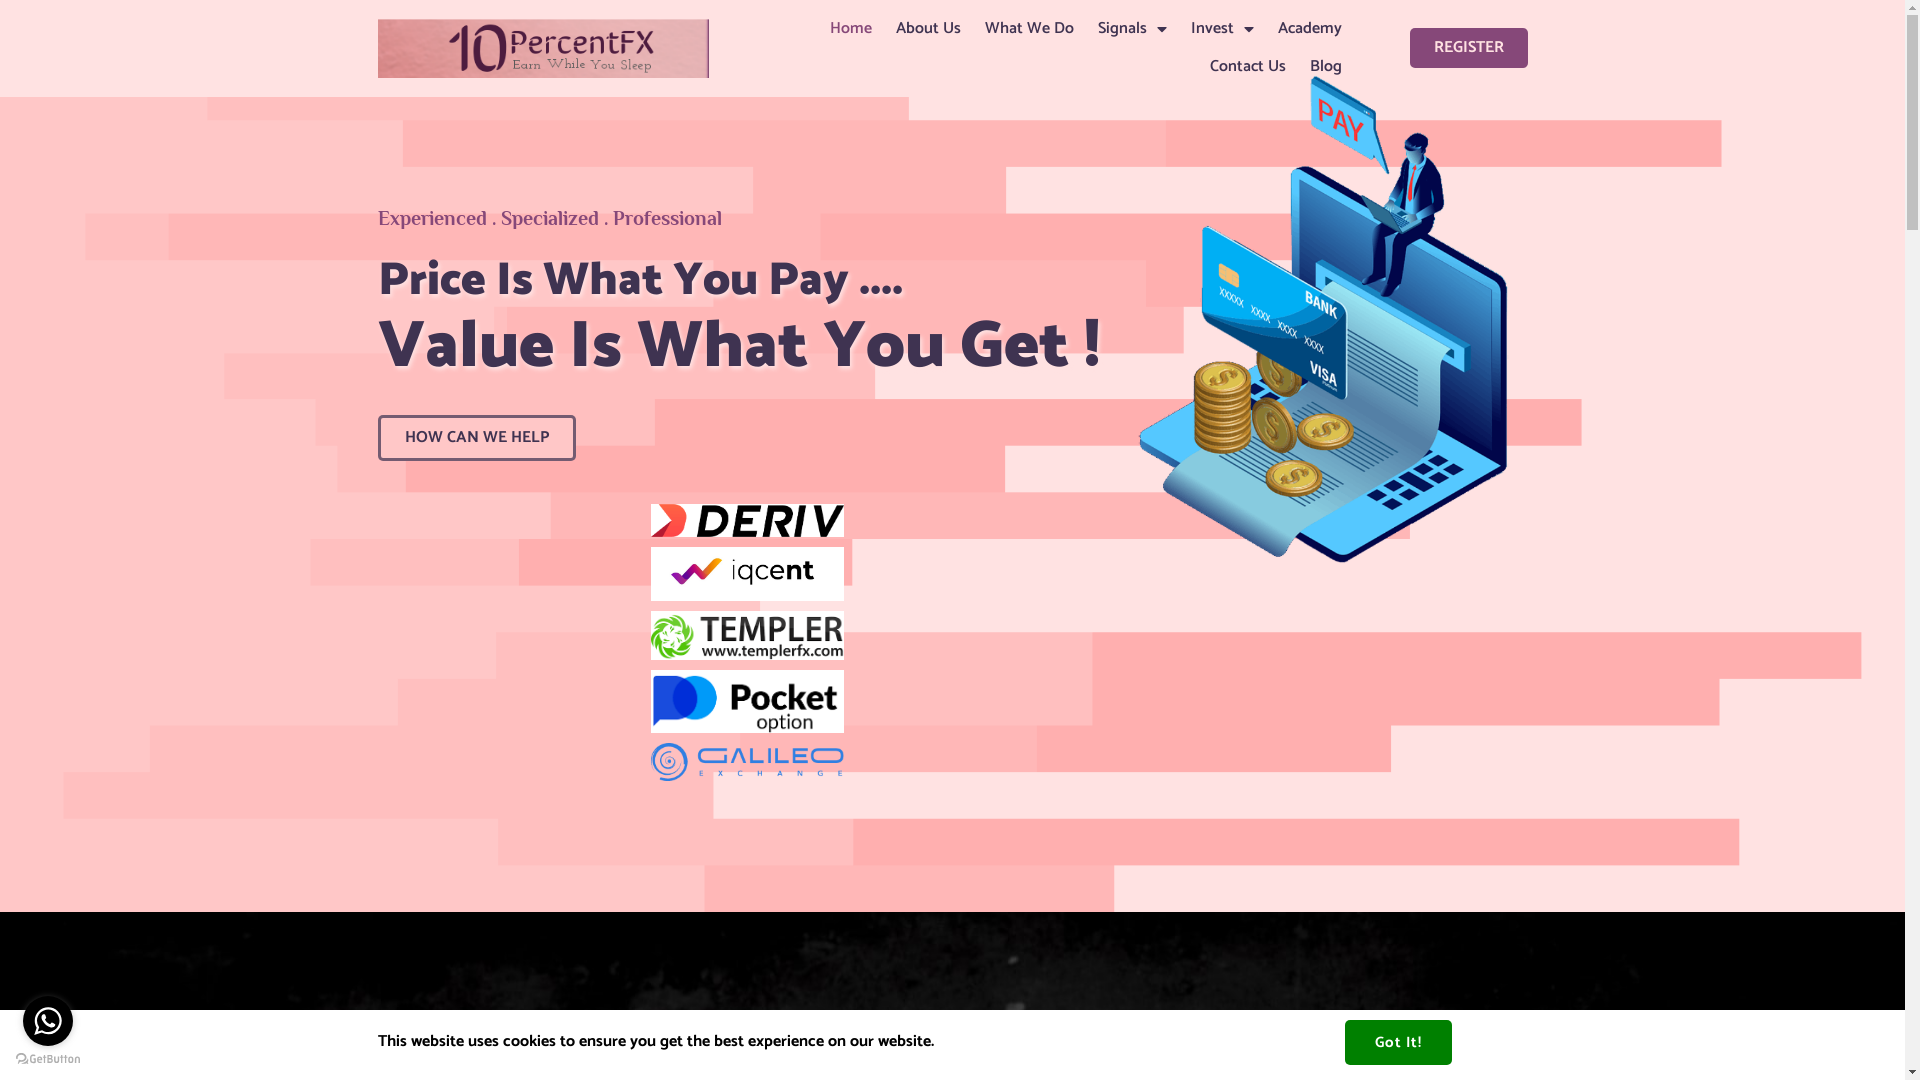 Image resolution: width=1920 pixels, height=1080 pixels. Describe the element at coordinates (928, 29) in the screenshot. I see `About Us` at that location.